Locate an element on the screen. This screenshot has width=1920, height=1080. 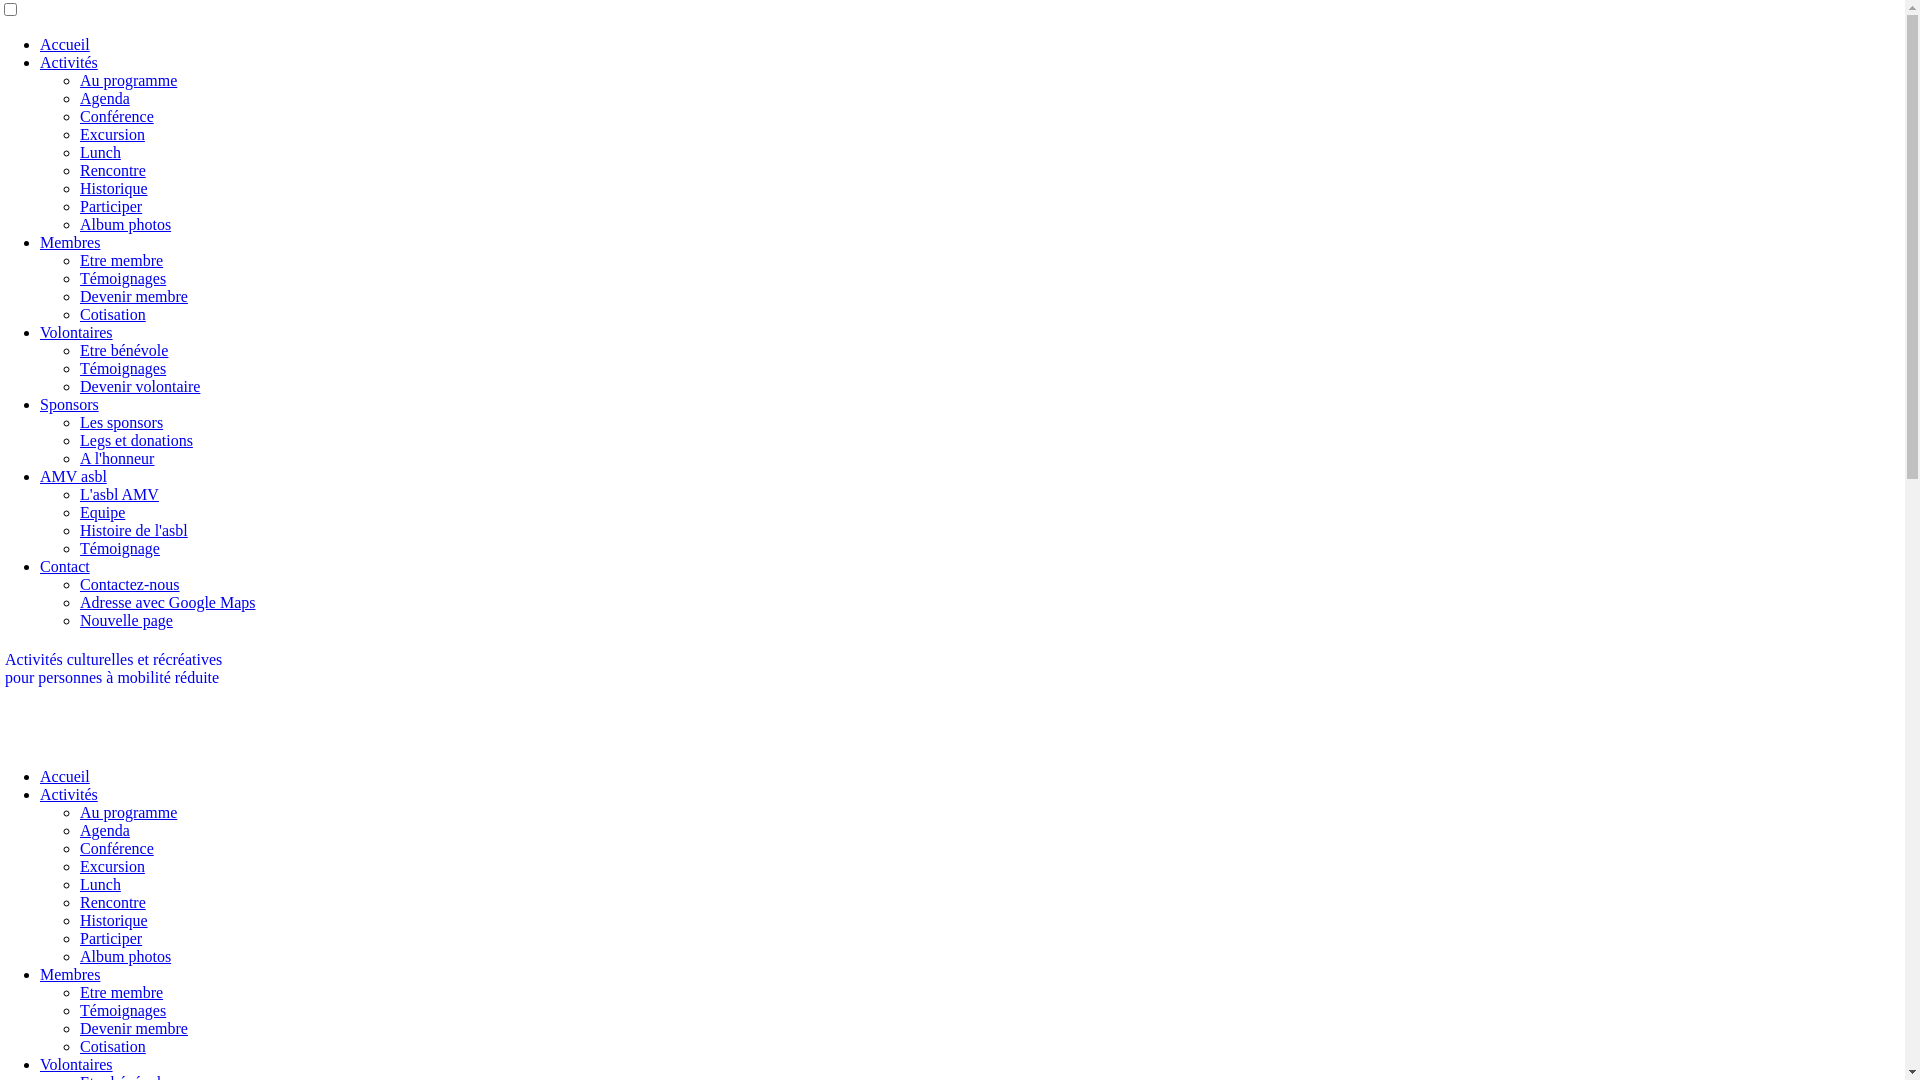
Participer is located at coordinates (111, 938).